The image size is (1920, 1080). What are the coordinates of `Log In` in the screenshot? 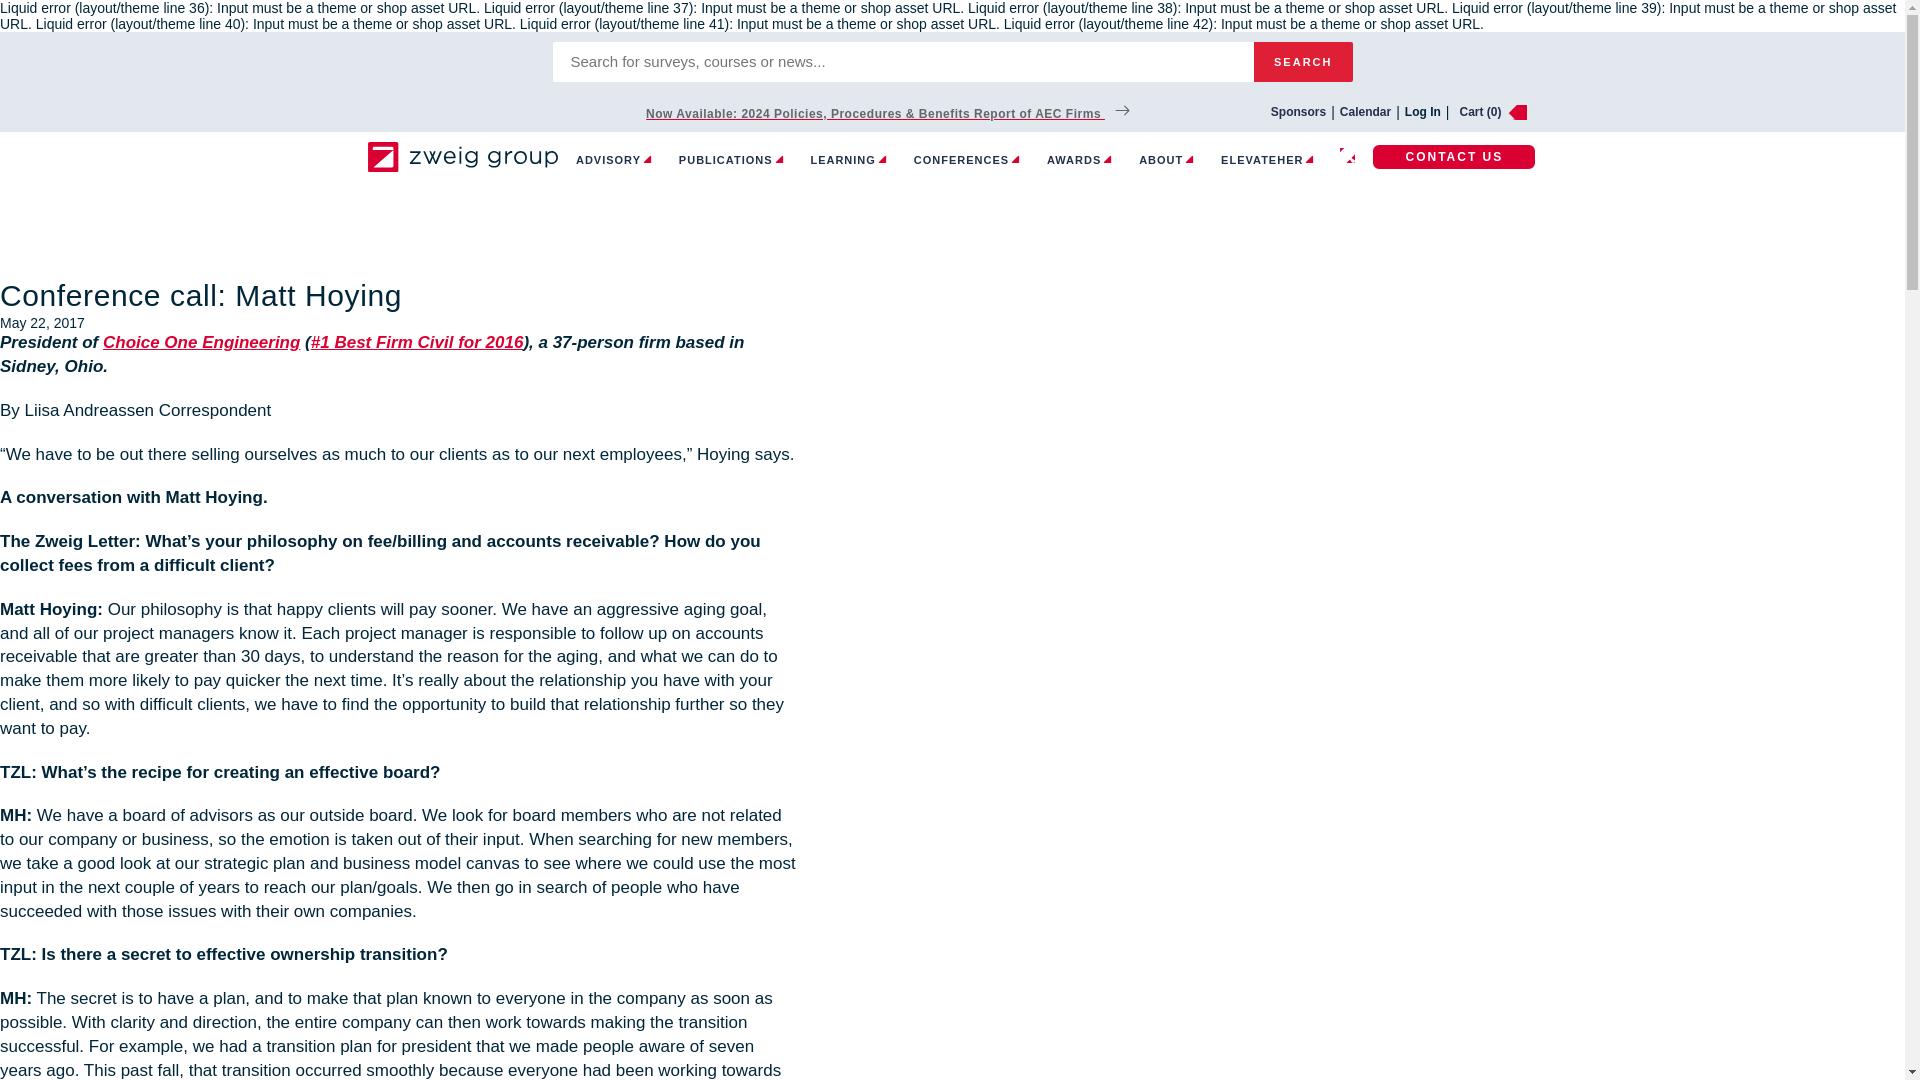 It's located at (1423, 111).